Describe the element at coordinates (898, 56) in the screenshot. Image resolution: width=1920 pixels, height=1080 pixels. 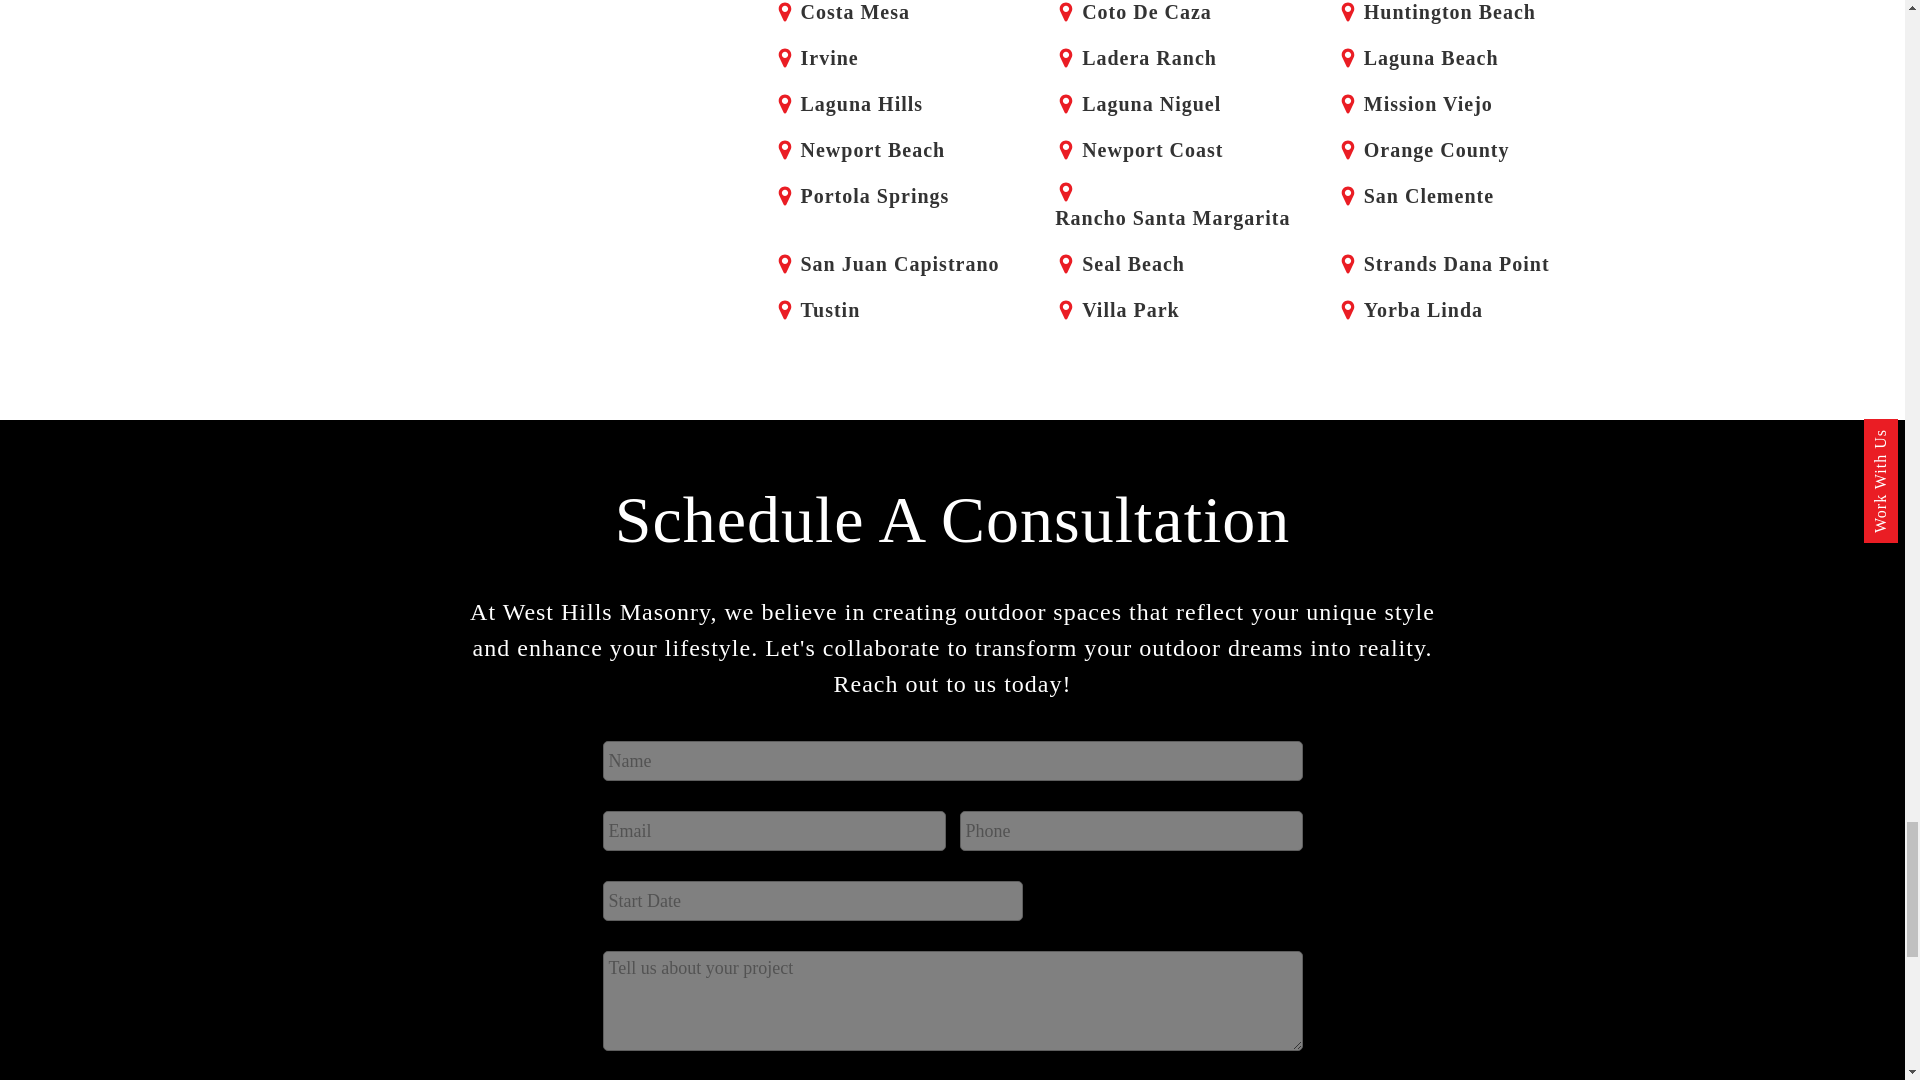
I see `Irvine` at that location.